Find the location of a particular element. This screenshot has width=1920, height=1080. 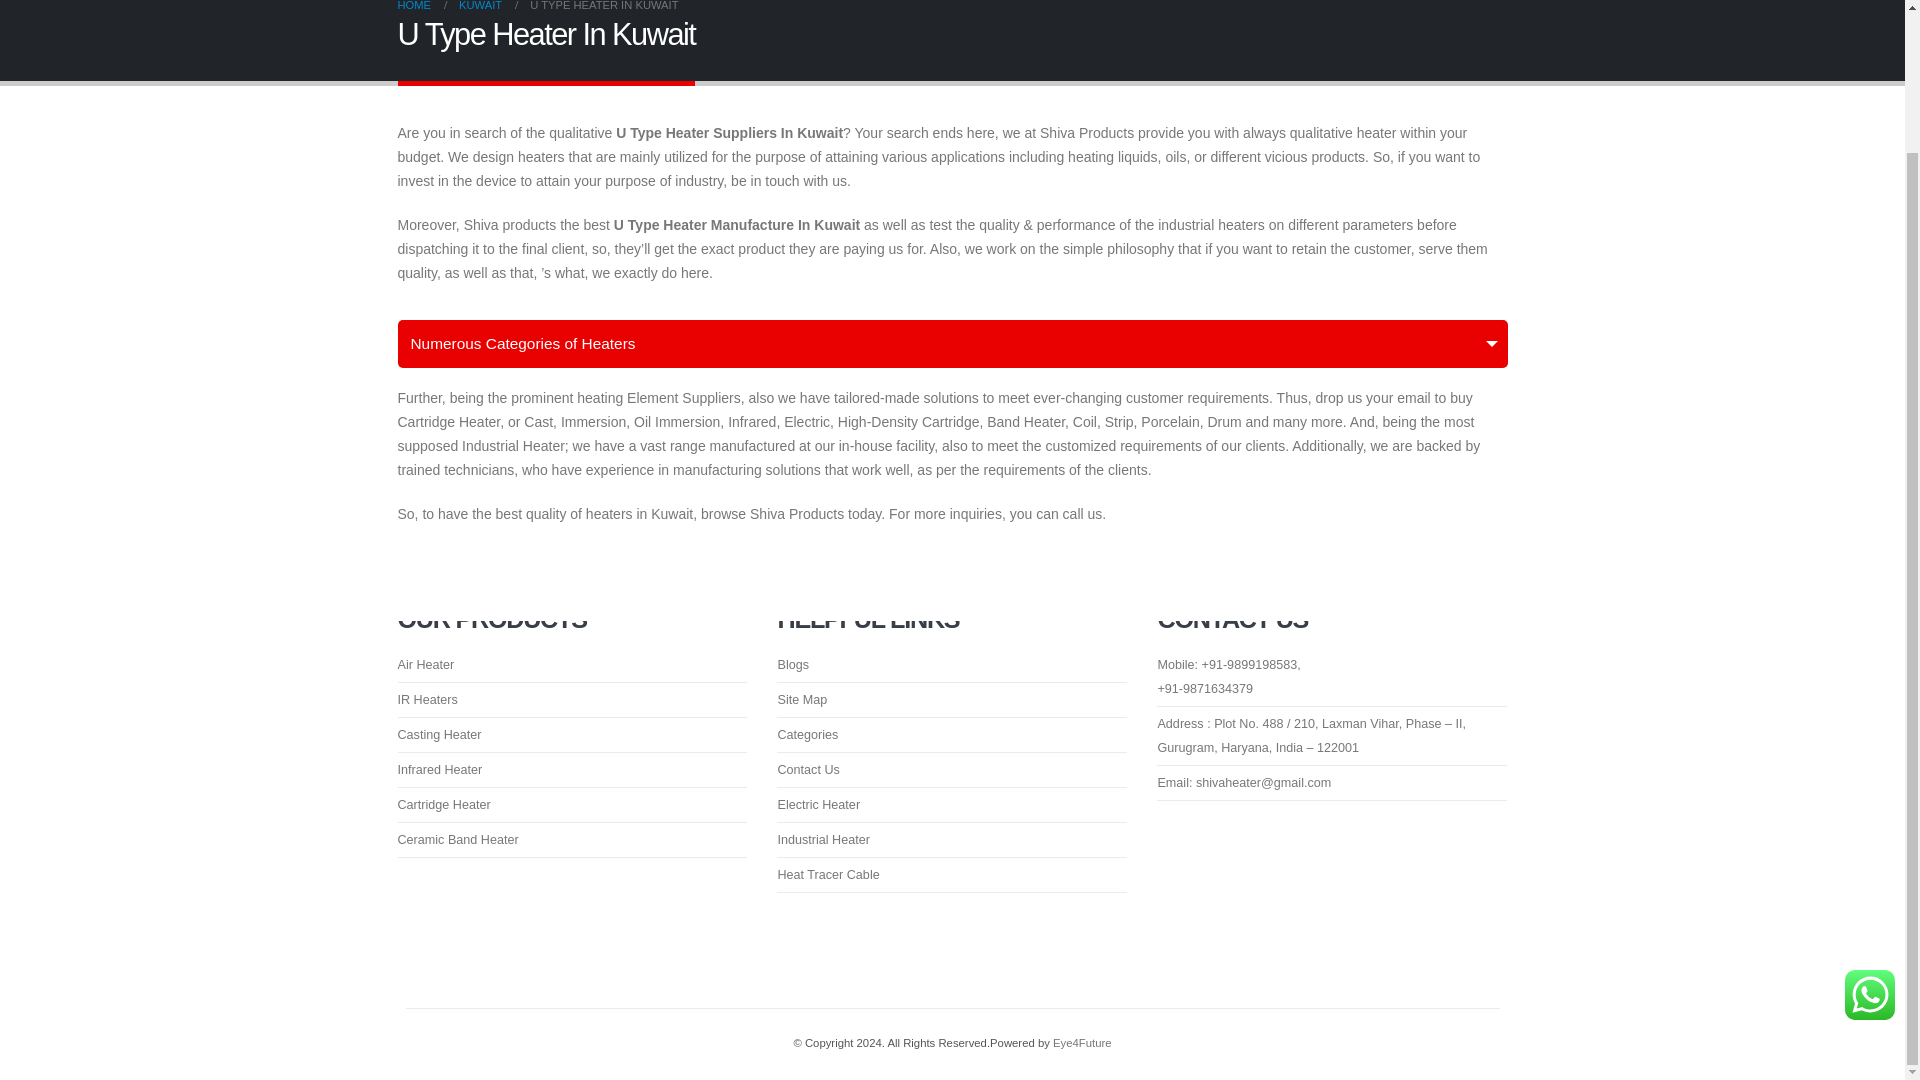

Team is located at coordinates (1312, 736).